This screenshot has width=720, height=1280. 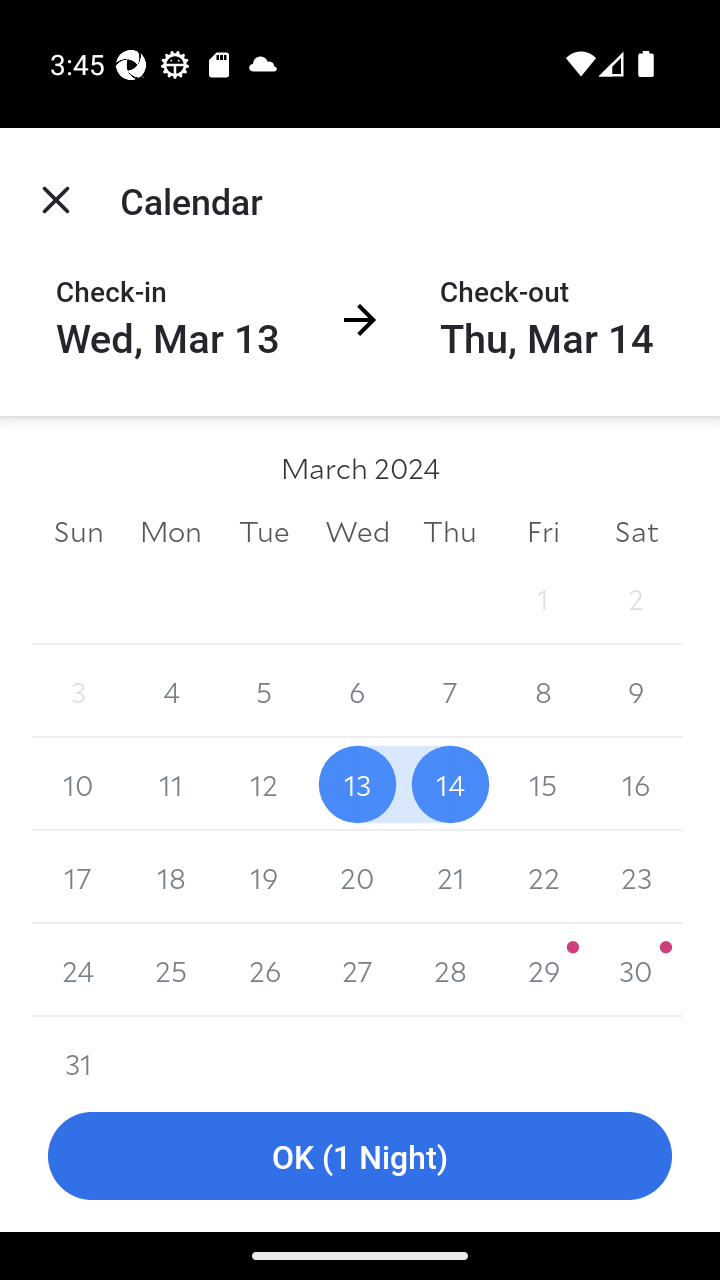 I want to click on 2 2 March 2024, so click(x=636, y=598).